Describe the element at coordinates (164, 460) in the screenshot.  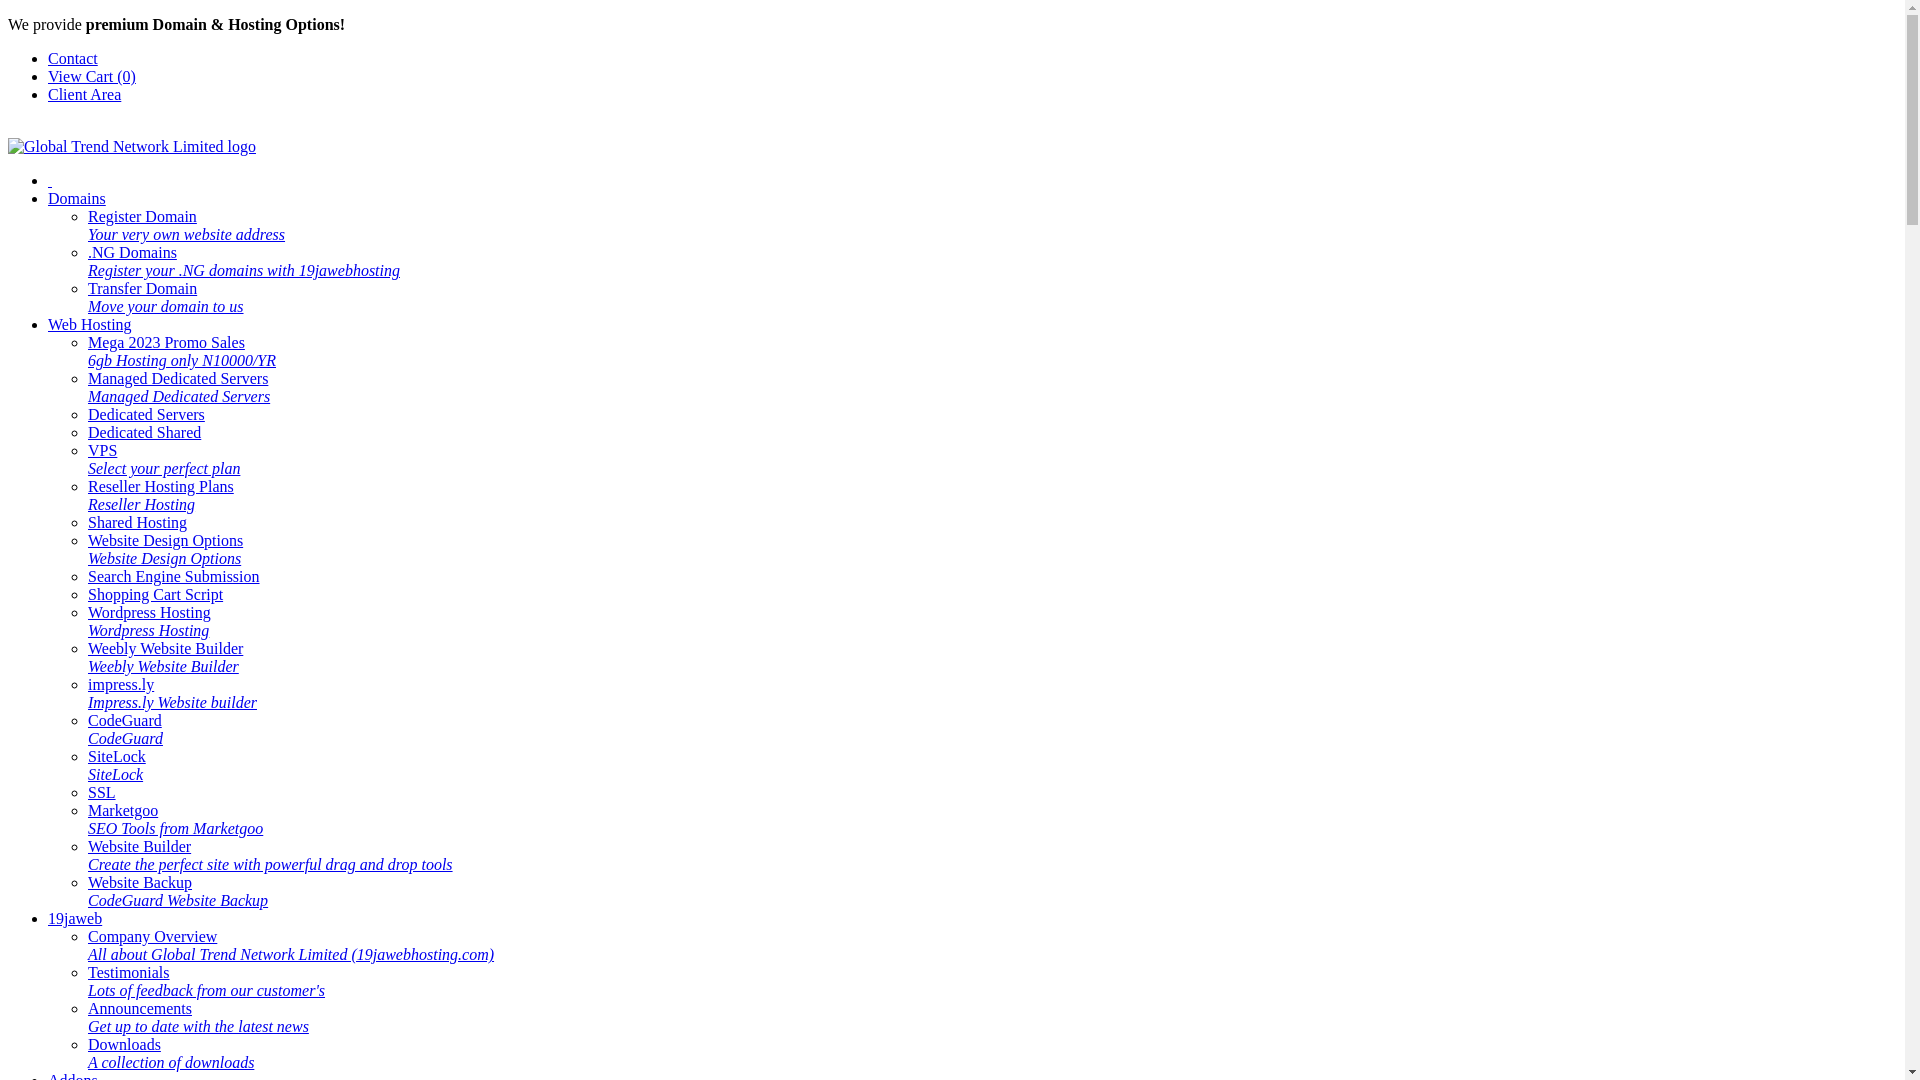
I see `VPS
Select your perfect plan` at that location.